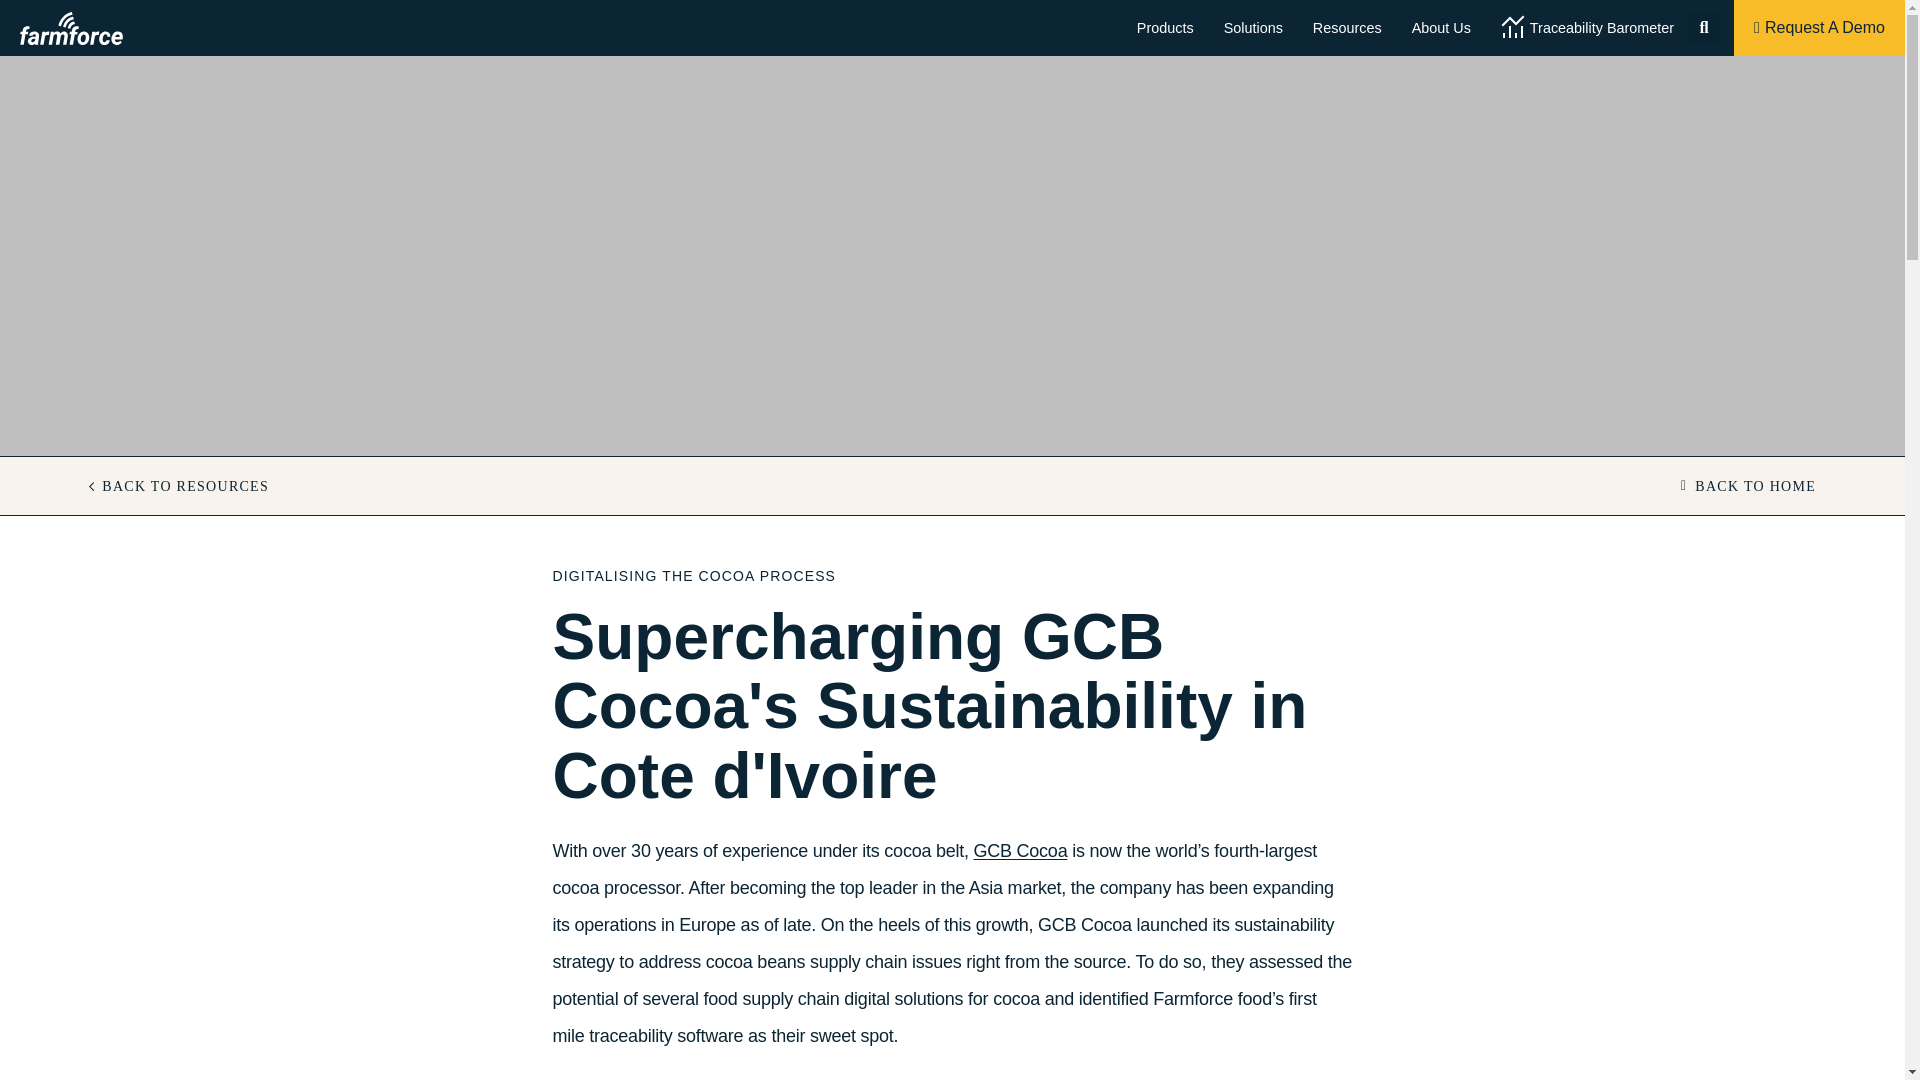  Describe the element at coordinates (1254, 28) in the screenshot. I see `Solutions` at that location.